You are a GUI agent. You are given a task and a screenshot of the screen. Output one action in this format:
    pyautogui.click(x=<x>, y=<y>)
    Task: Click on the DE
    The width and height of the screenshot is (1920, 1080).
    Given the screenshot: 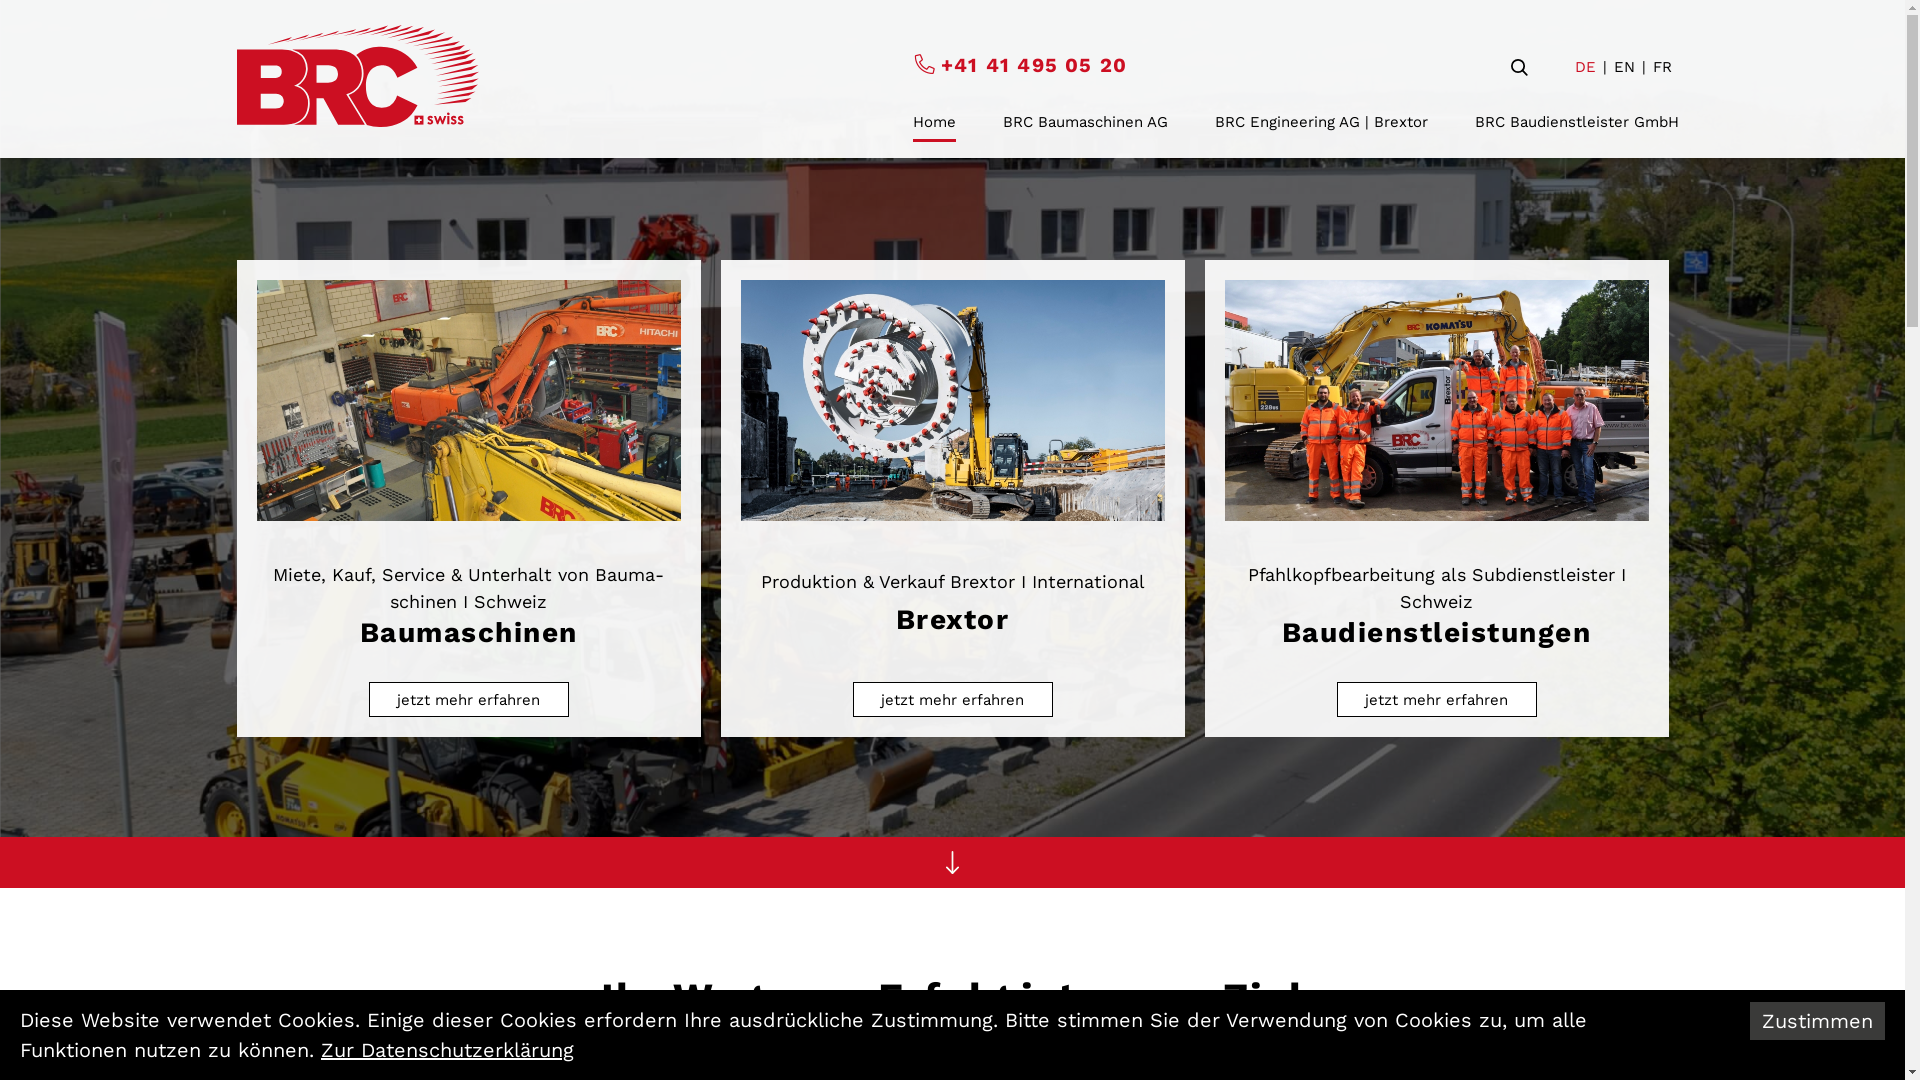 What is the action you would take?
    pyautogui.click(x=1584, y=68)
    